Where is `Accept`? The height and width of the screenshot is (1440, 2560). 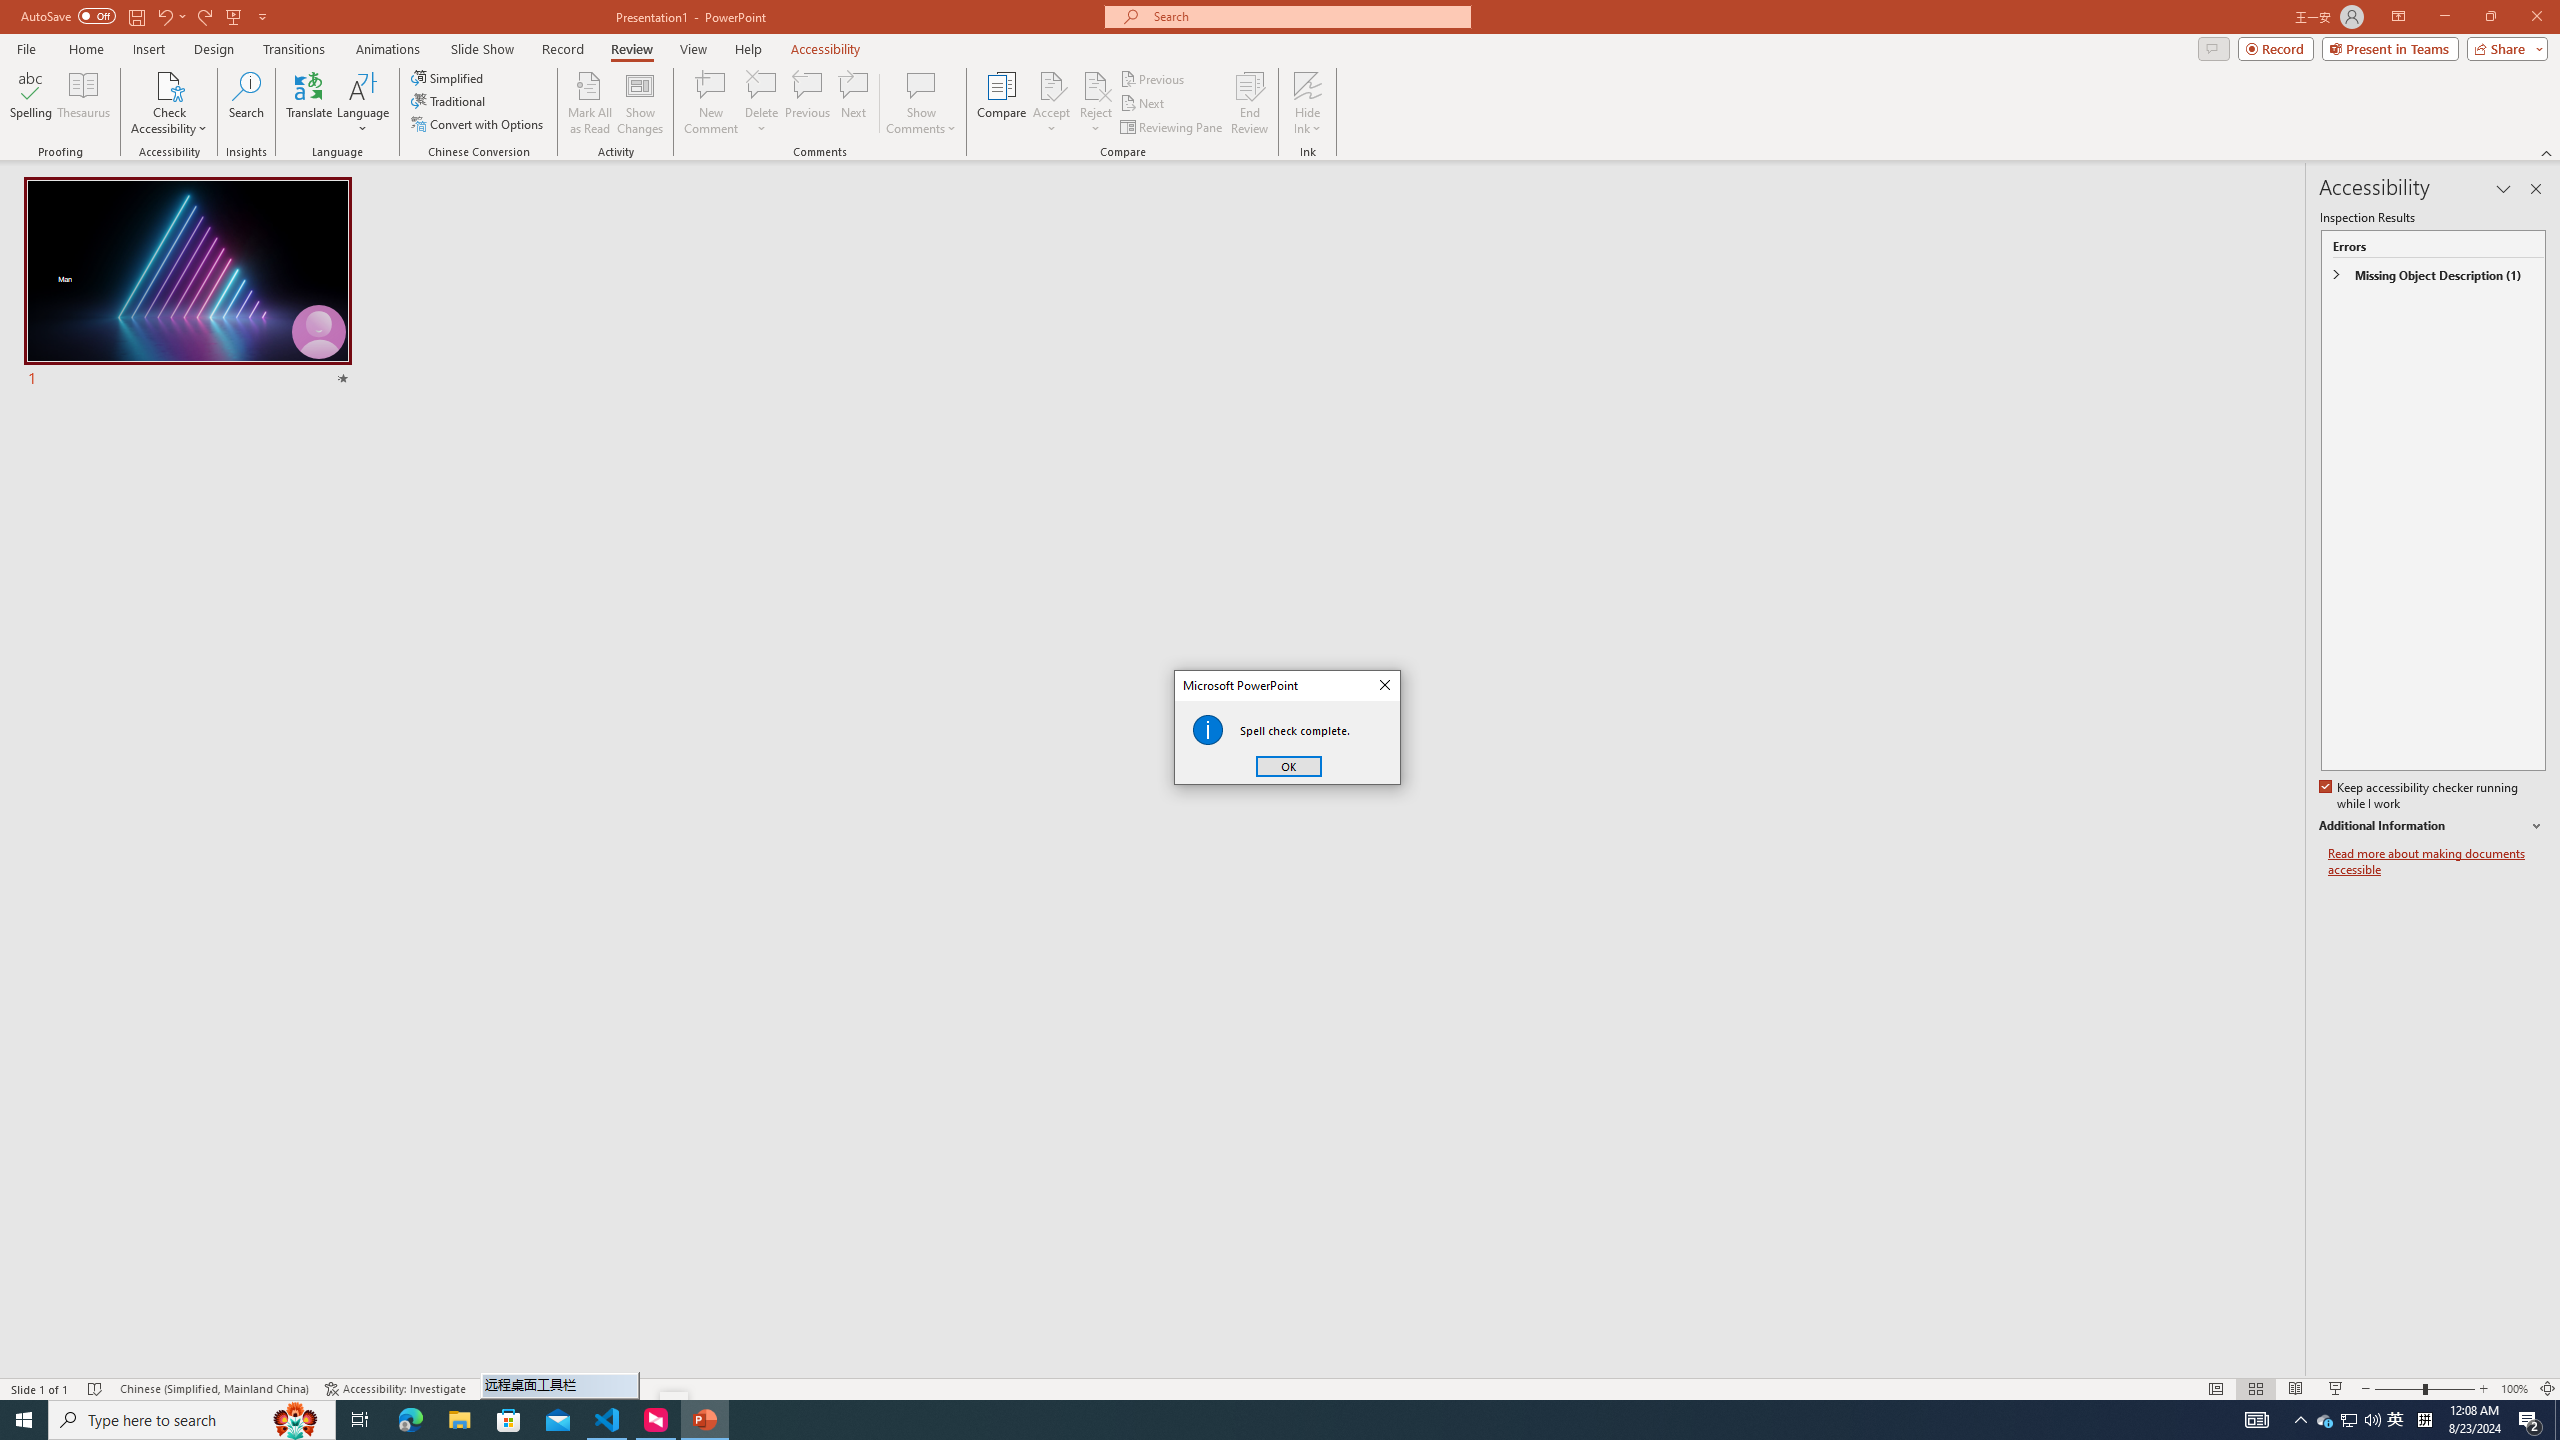
Accept is located at coordinates (1052, 103).